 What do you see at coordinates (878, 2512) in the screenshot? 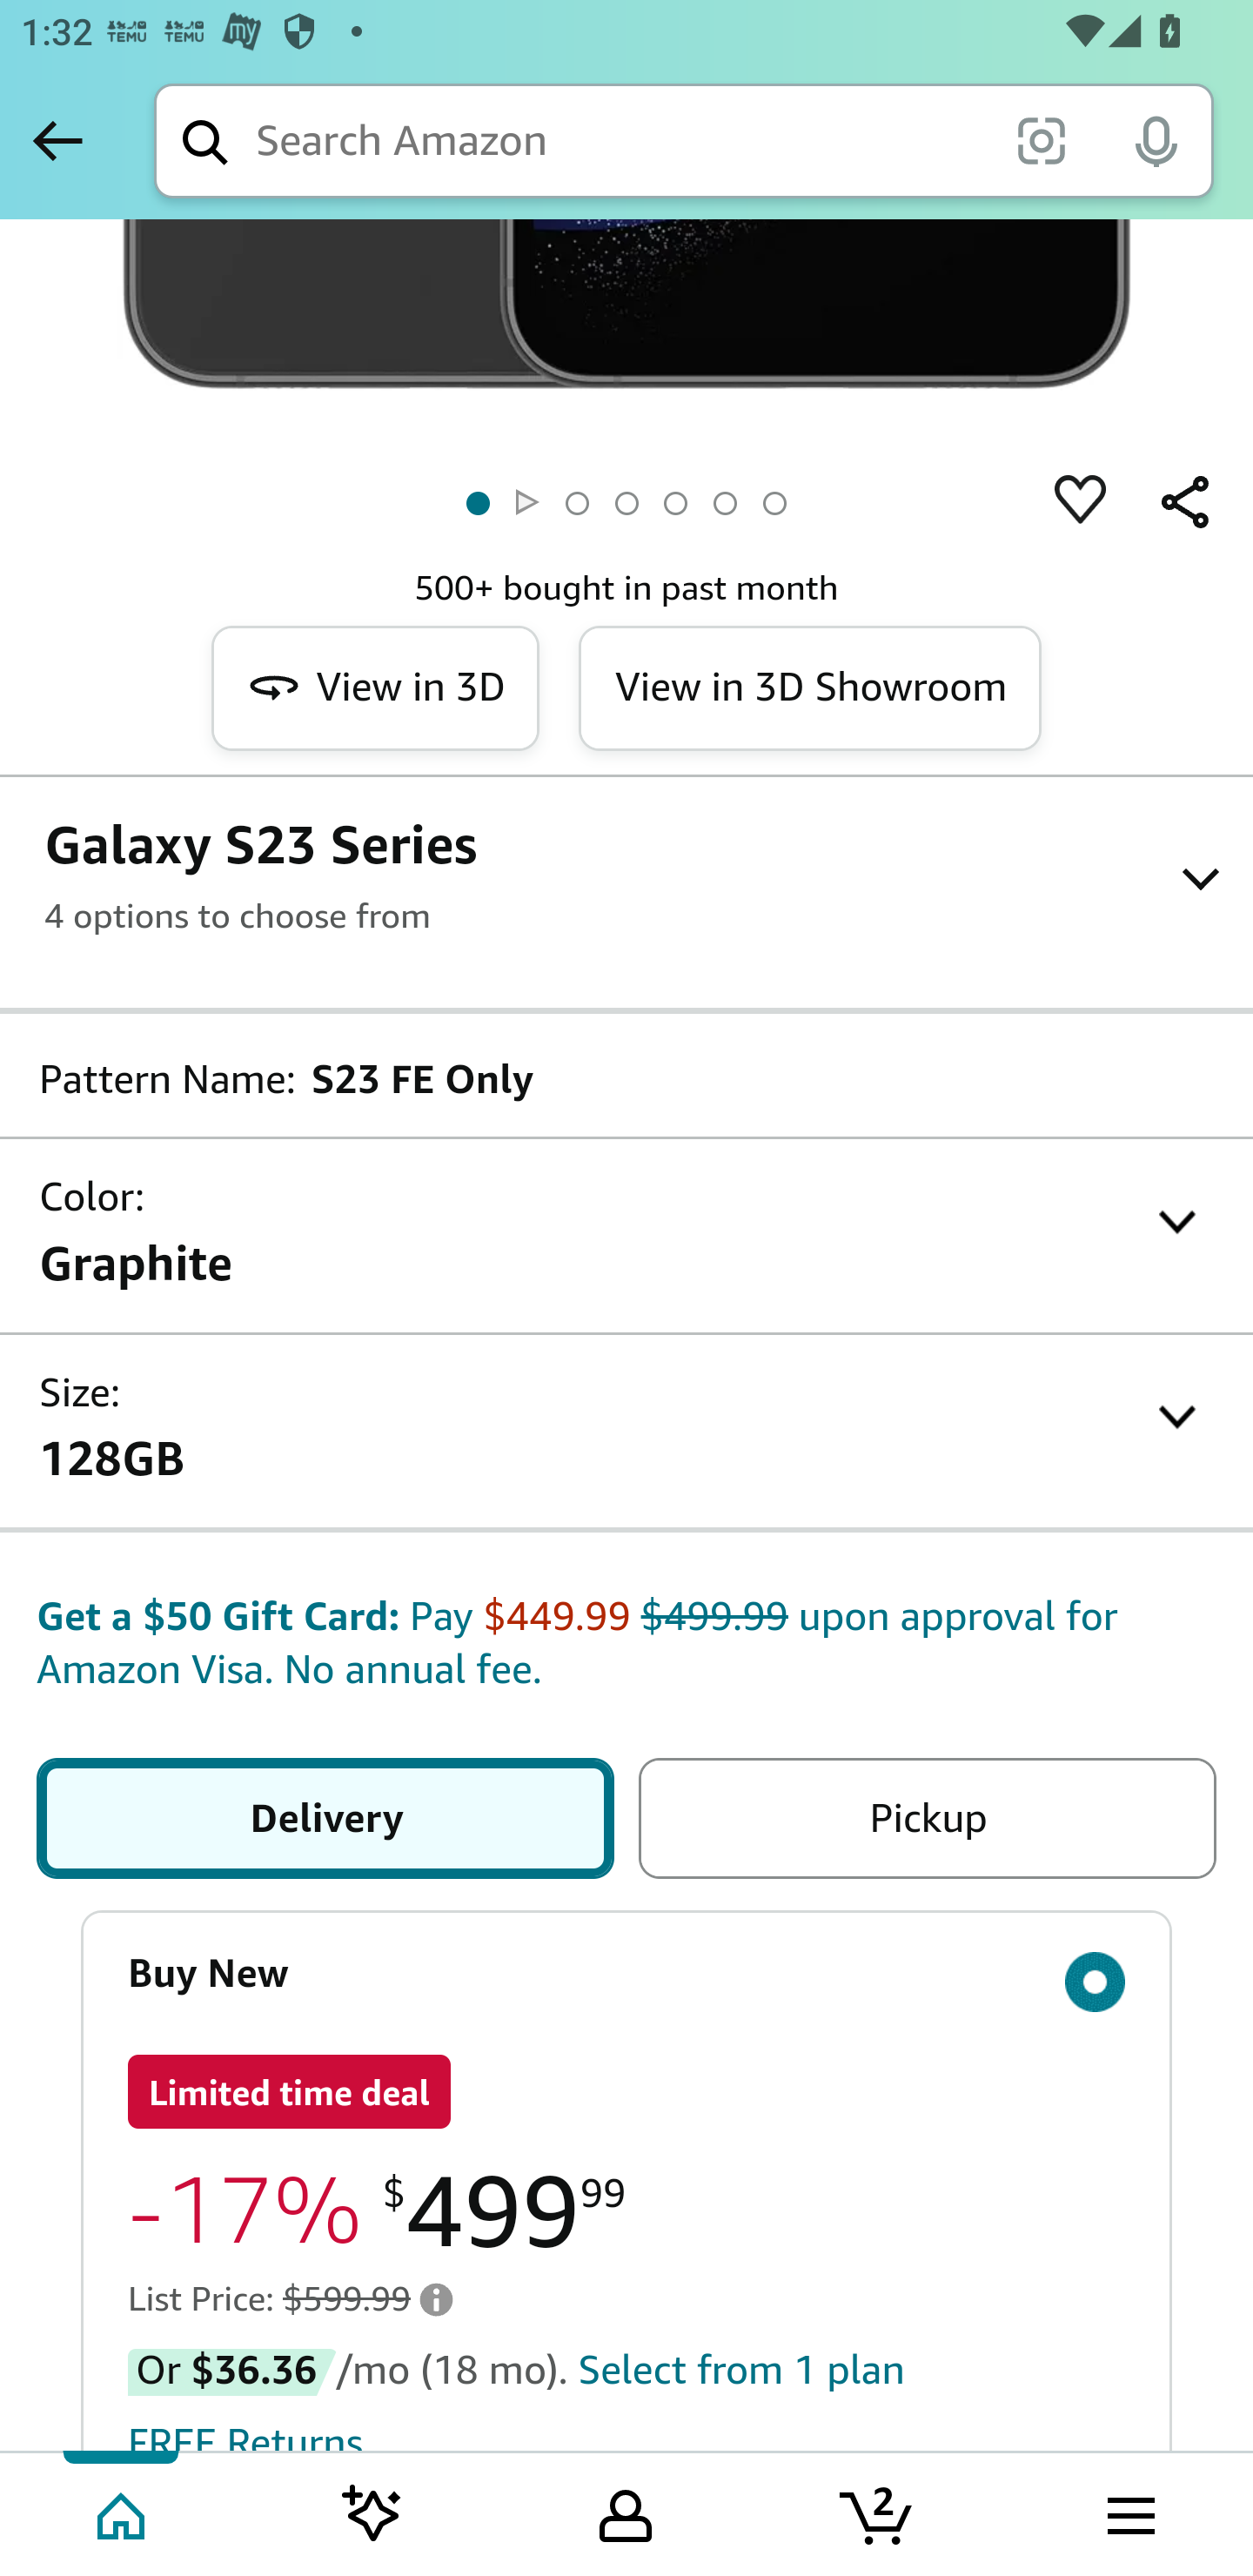
I see `Cart 2 items Tab 4 of 5 2` at bounding box center [878, 2512].